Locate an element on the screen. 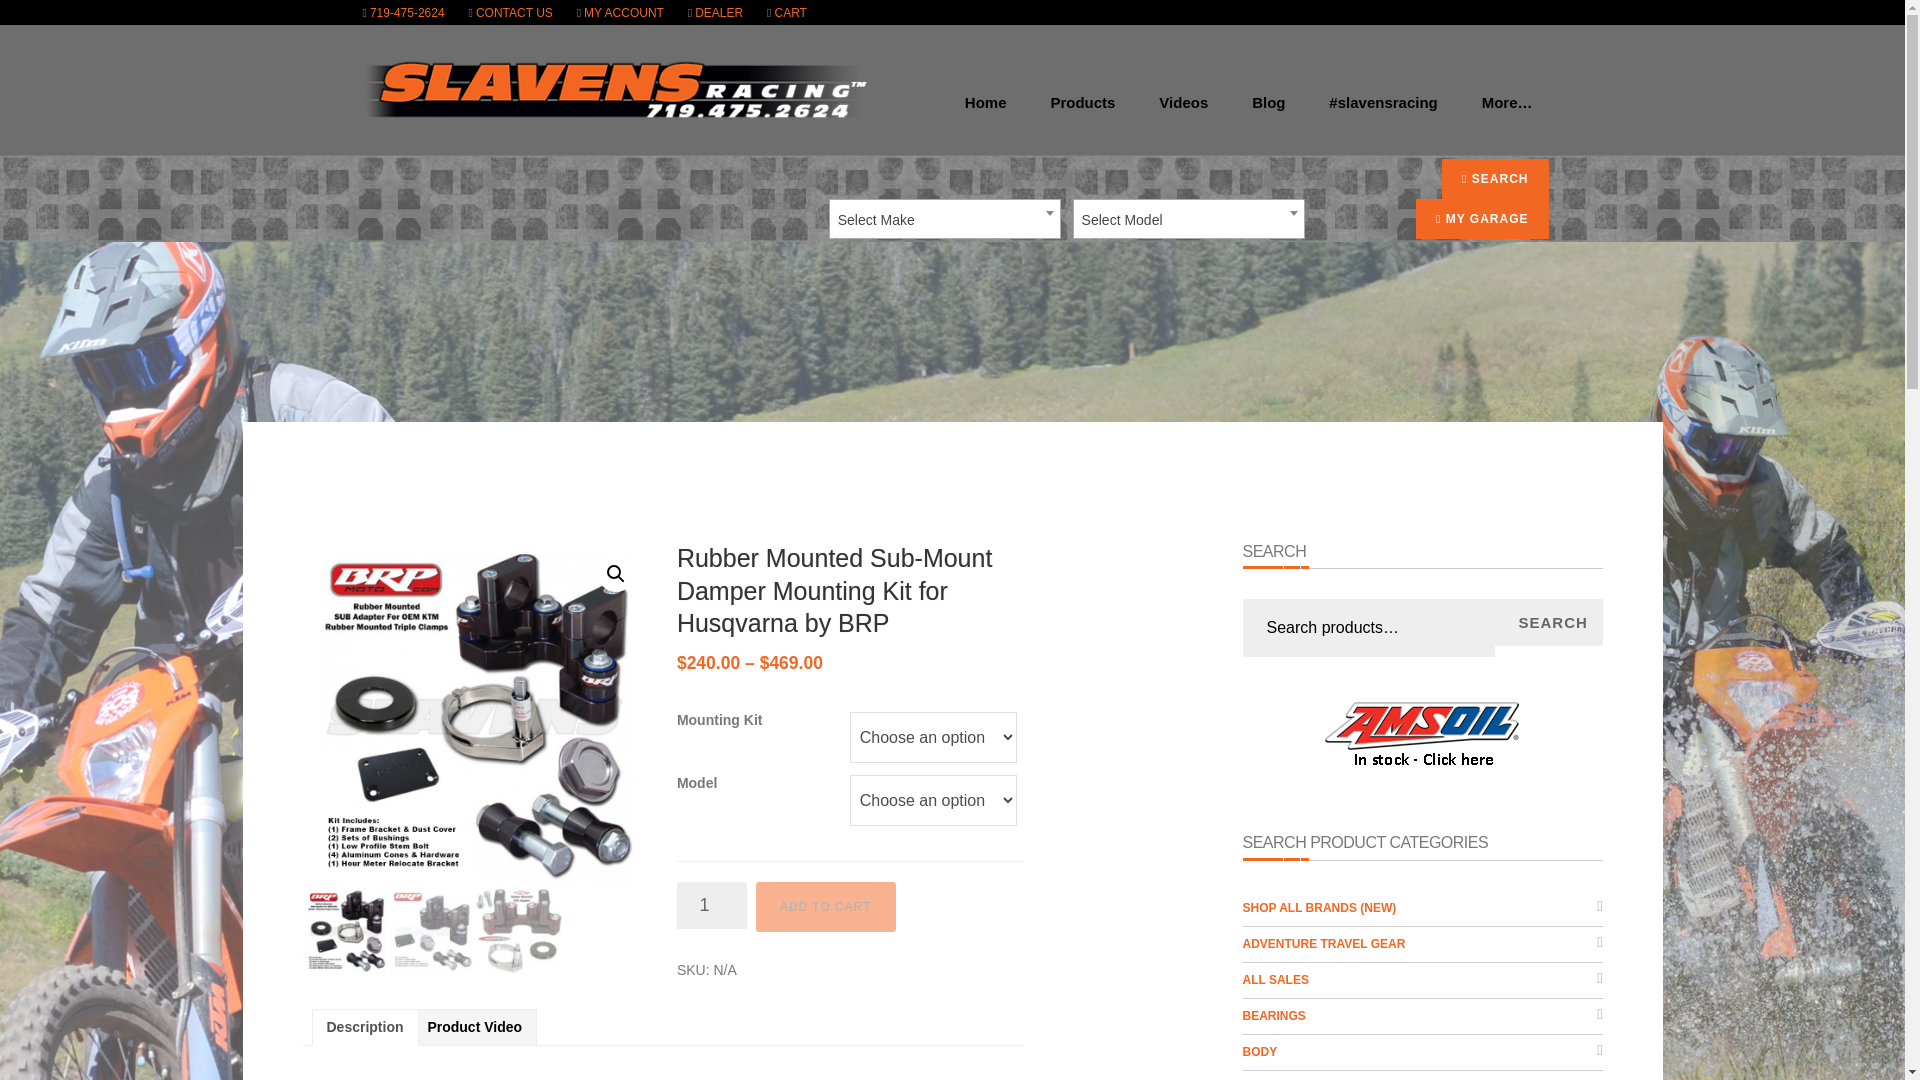 This screenshot has width=1920, height=1080. ADD TO CART is located at coordinates (826, 907).